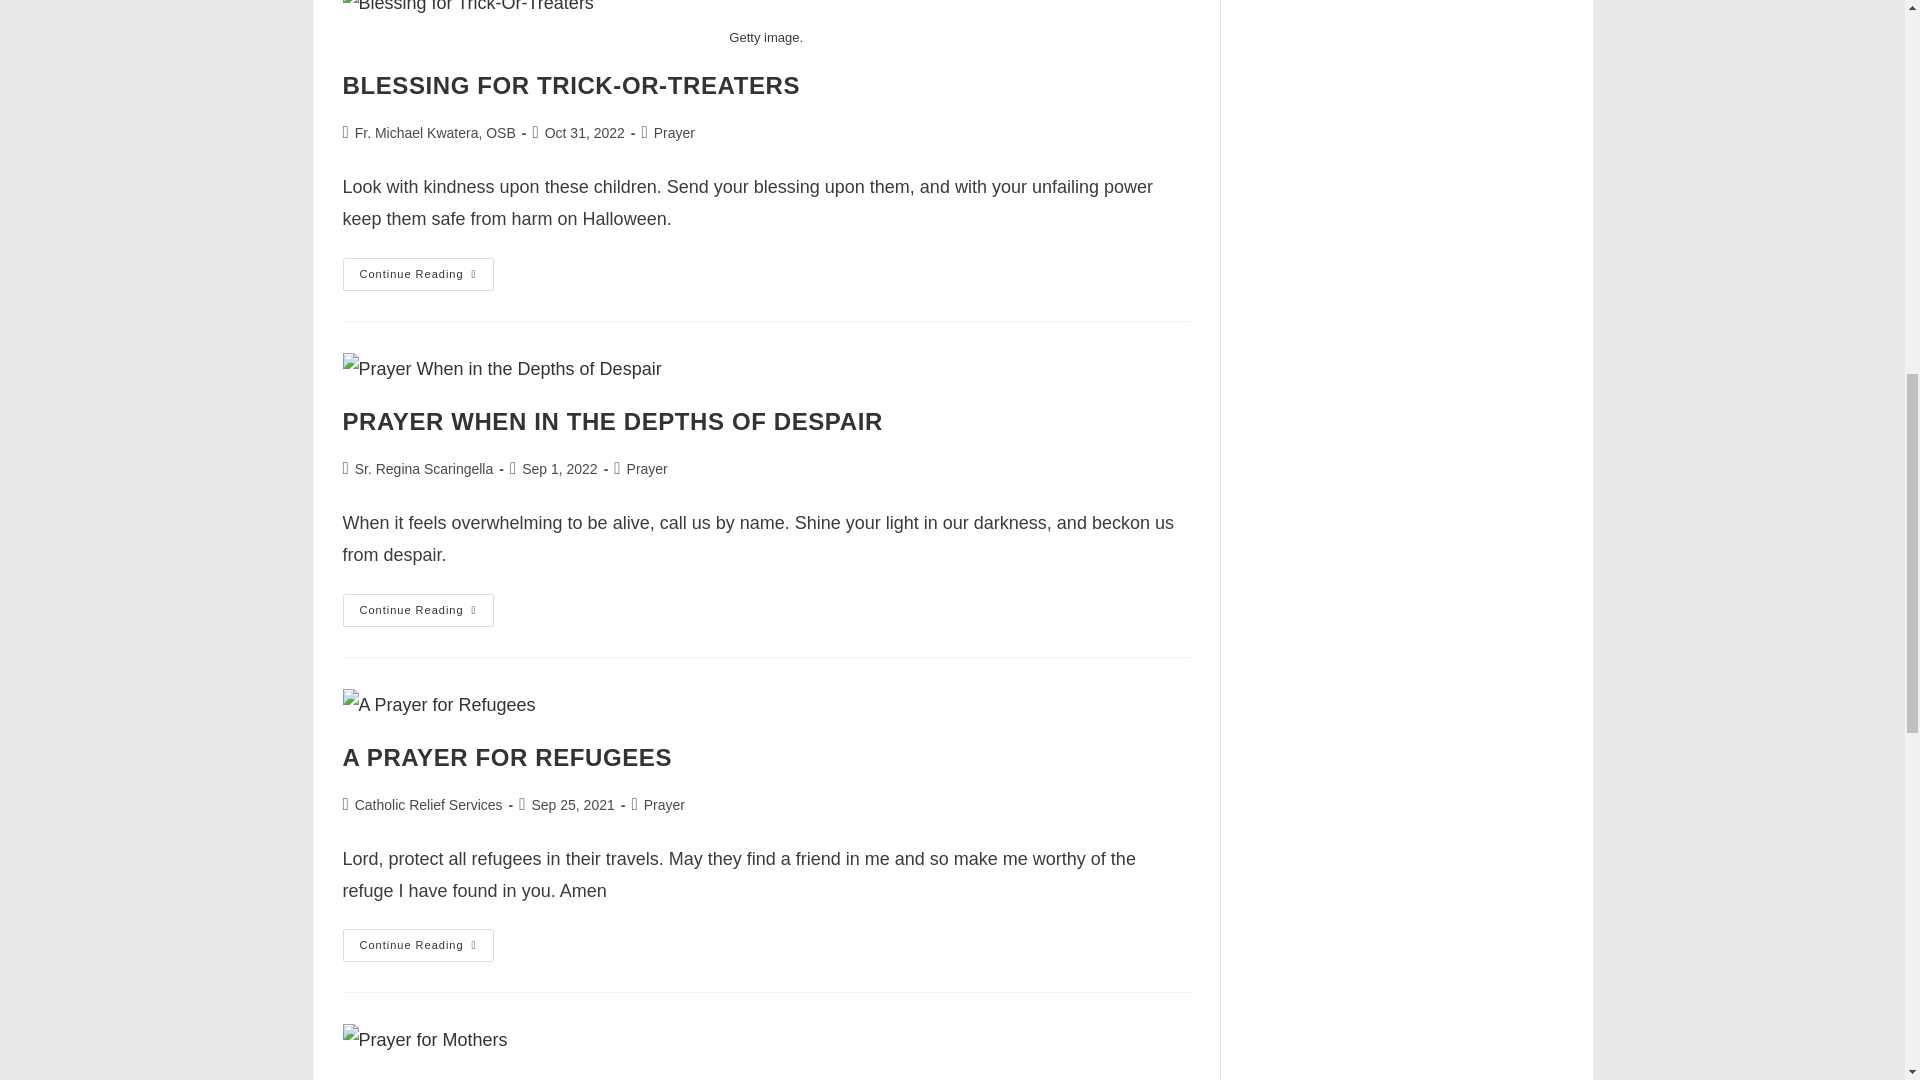  I want to click on Prayer, so click(648, 469).